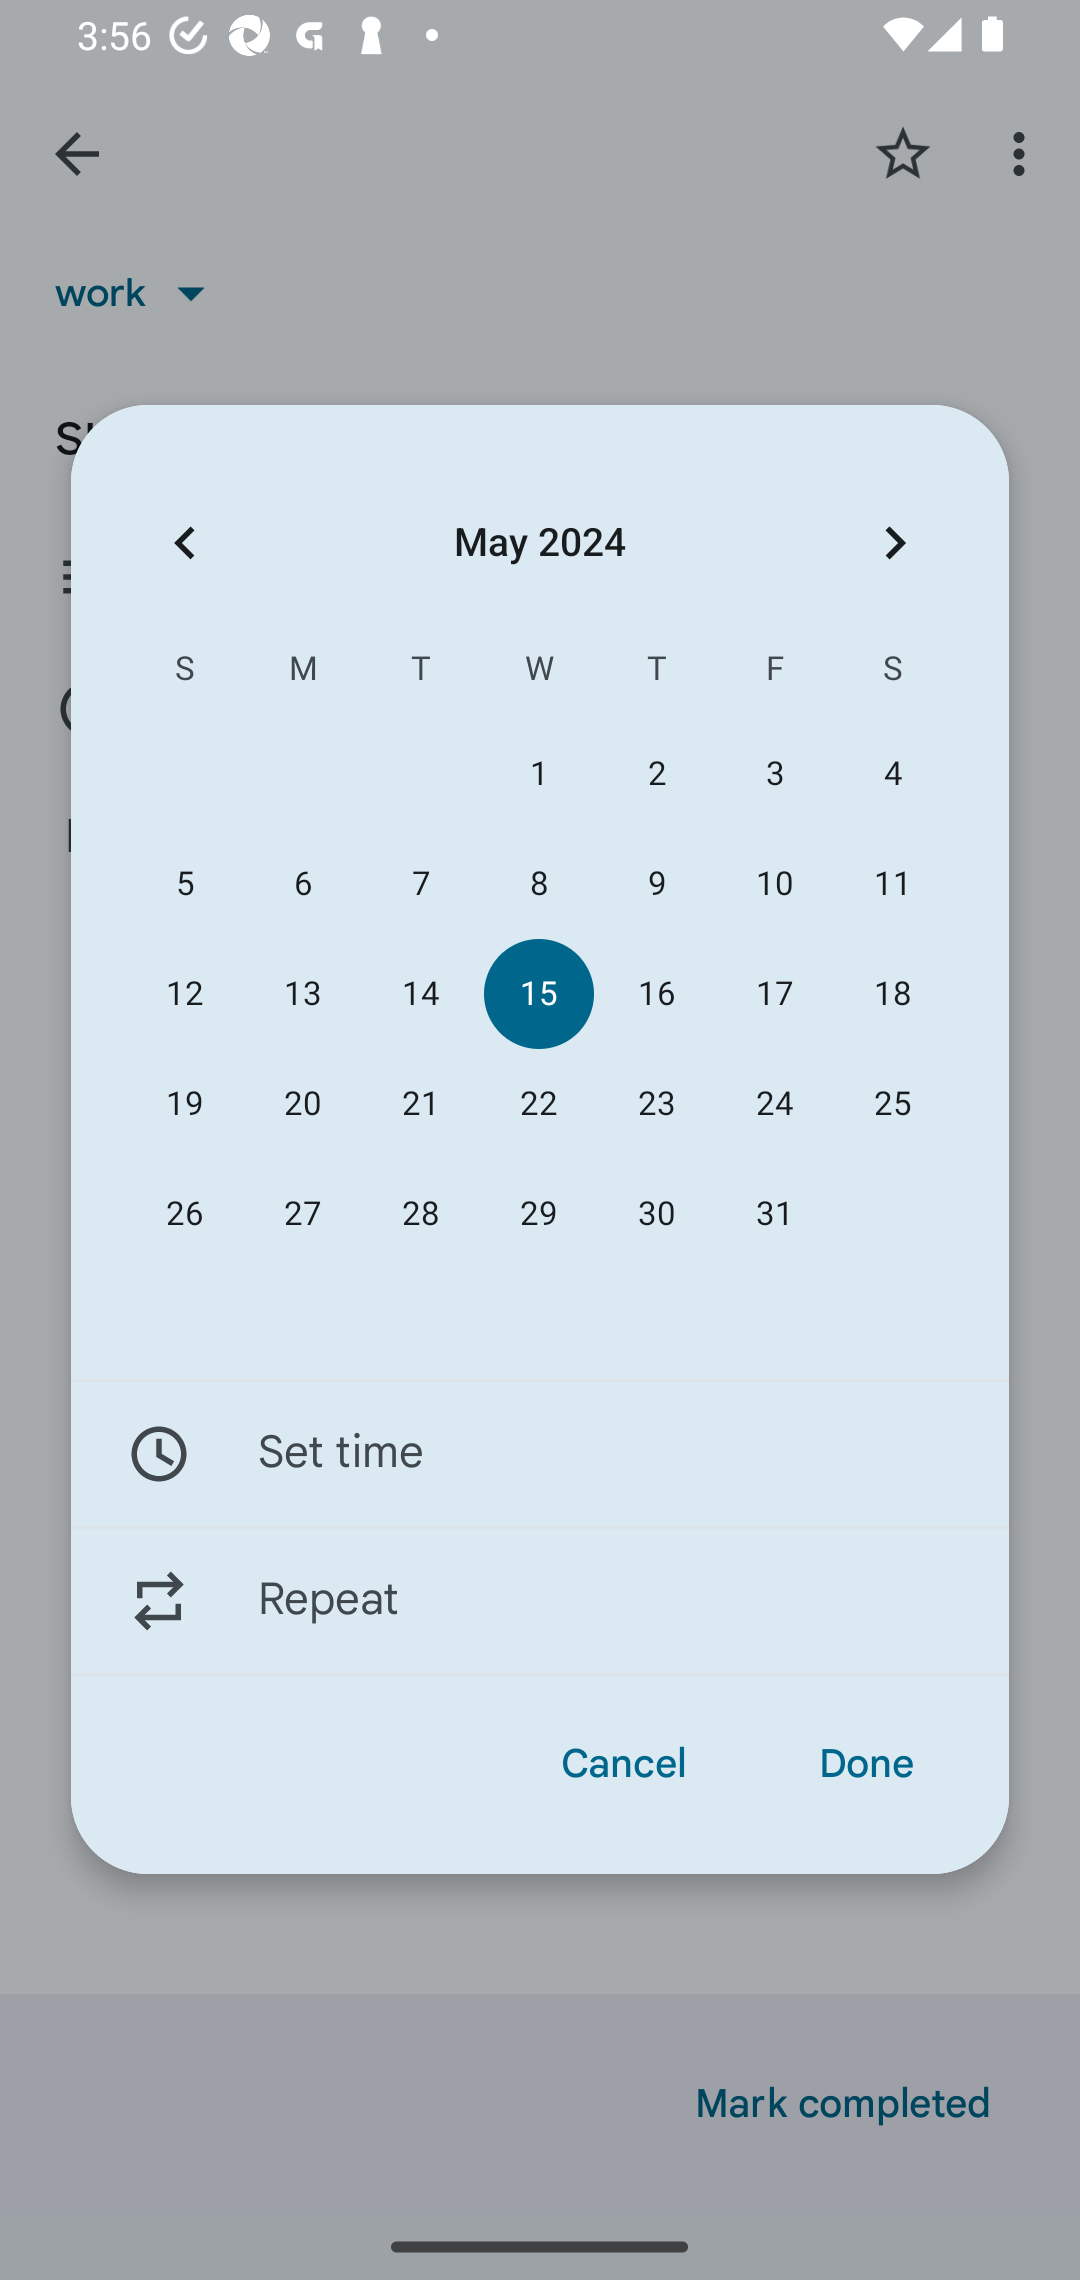  I want to click on 26 26 May 2024, so click(185, 1214).